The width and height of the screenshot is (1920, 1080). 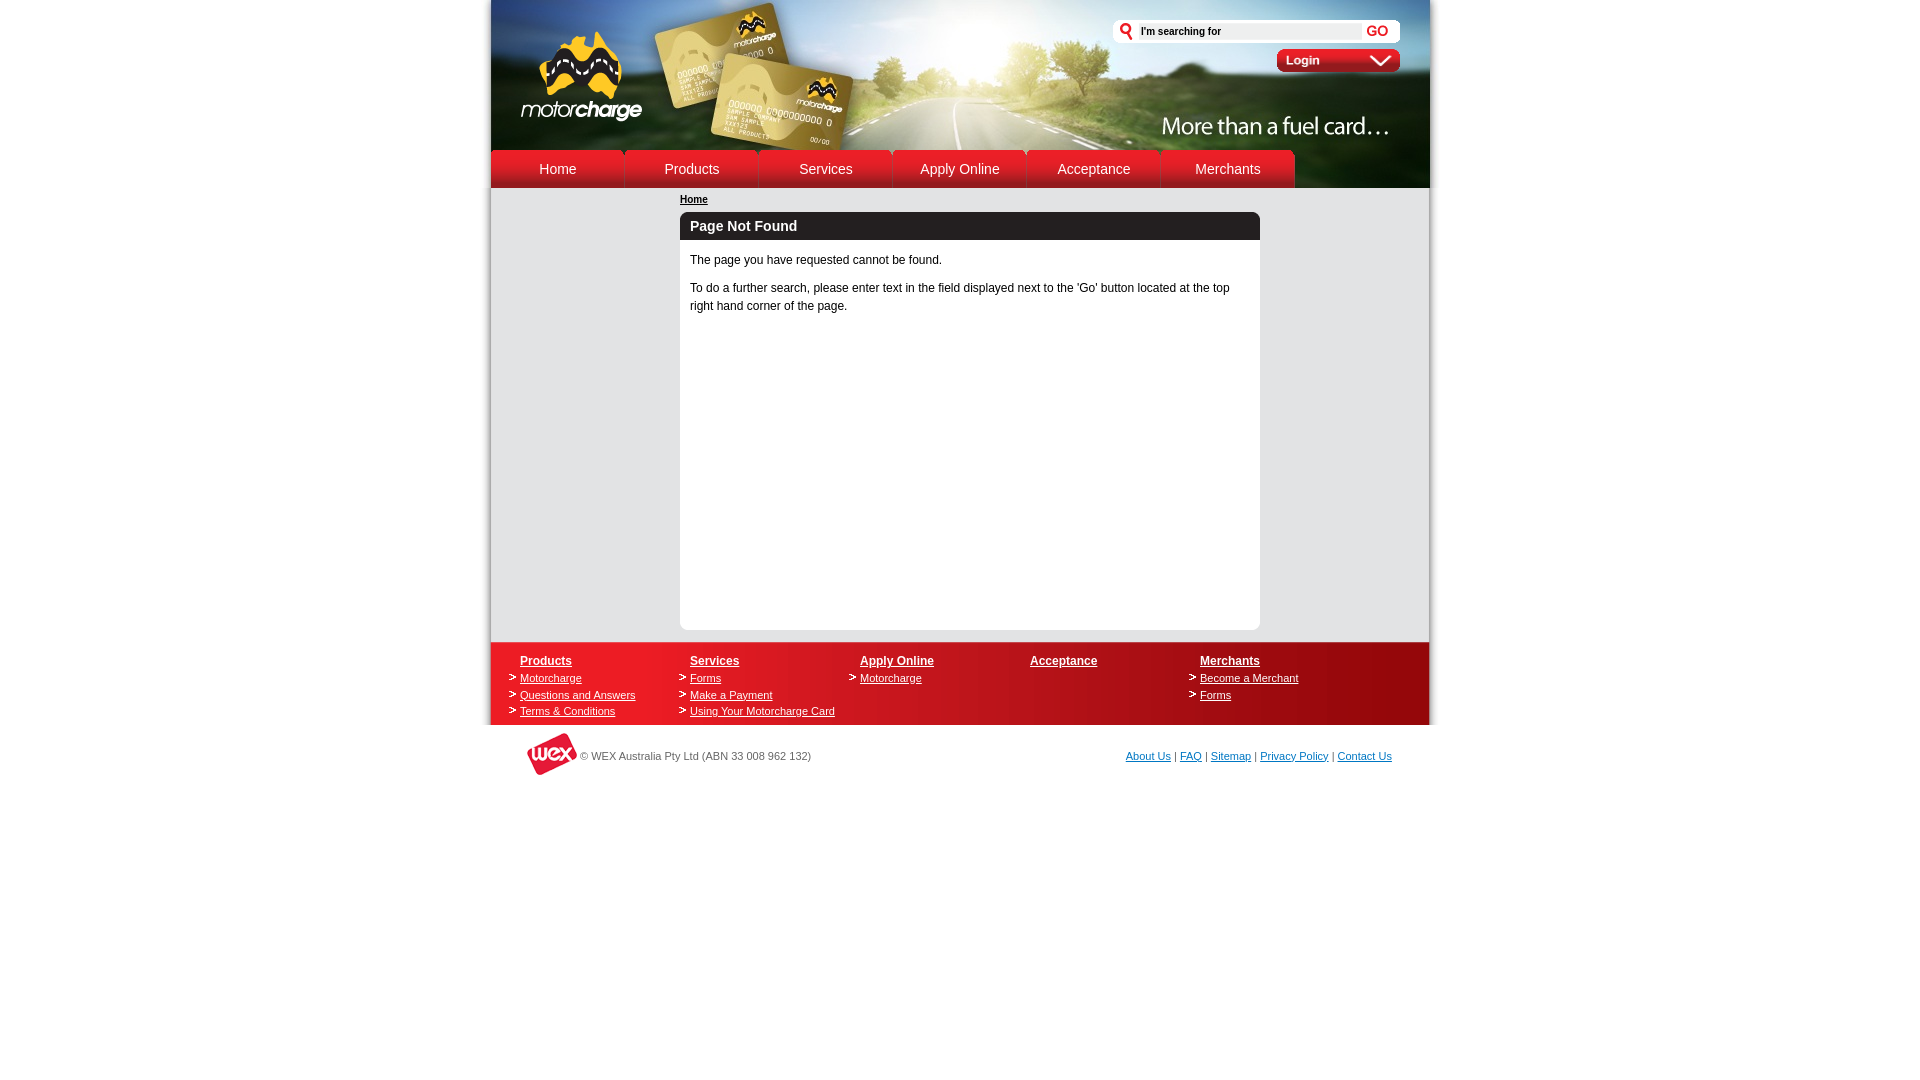 What do you see at coordinates (1230, 661) in the screenshot?
I see `Merchants` at bounding box center [1230, 661].